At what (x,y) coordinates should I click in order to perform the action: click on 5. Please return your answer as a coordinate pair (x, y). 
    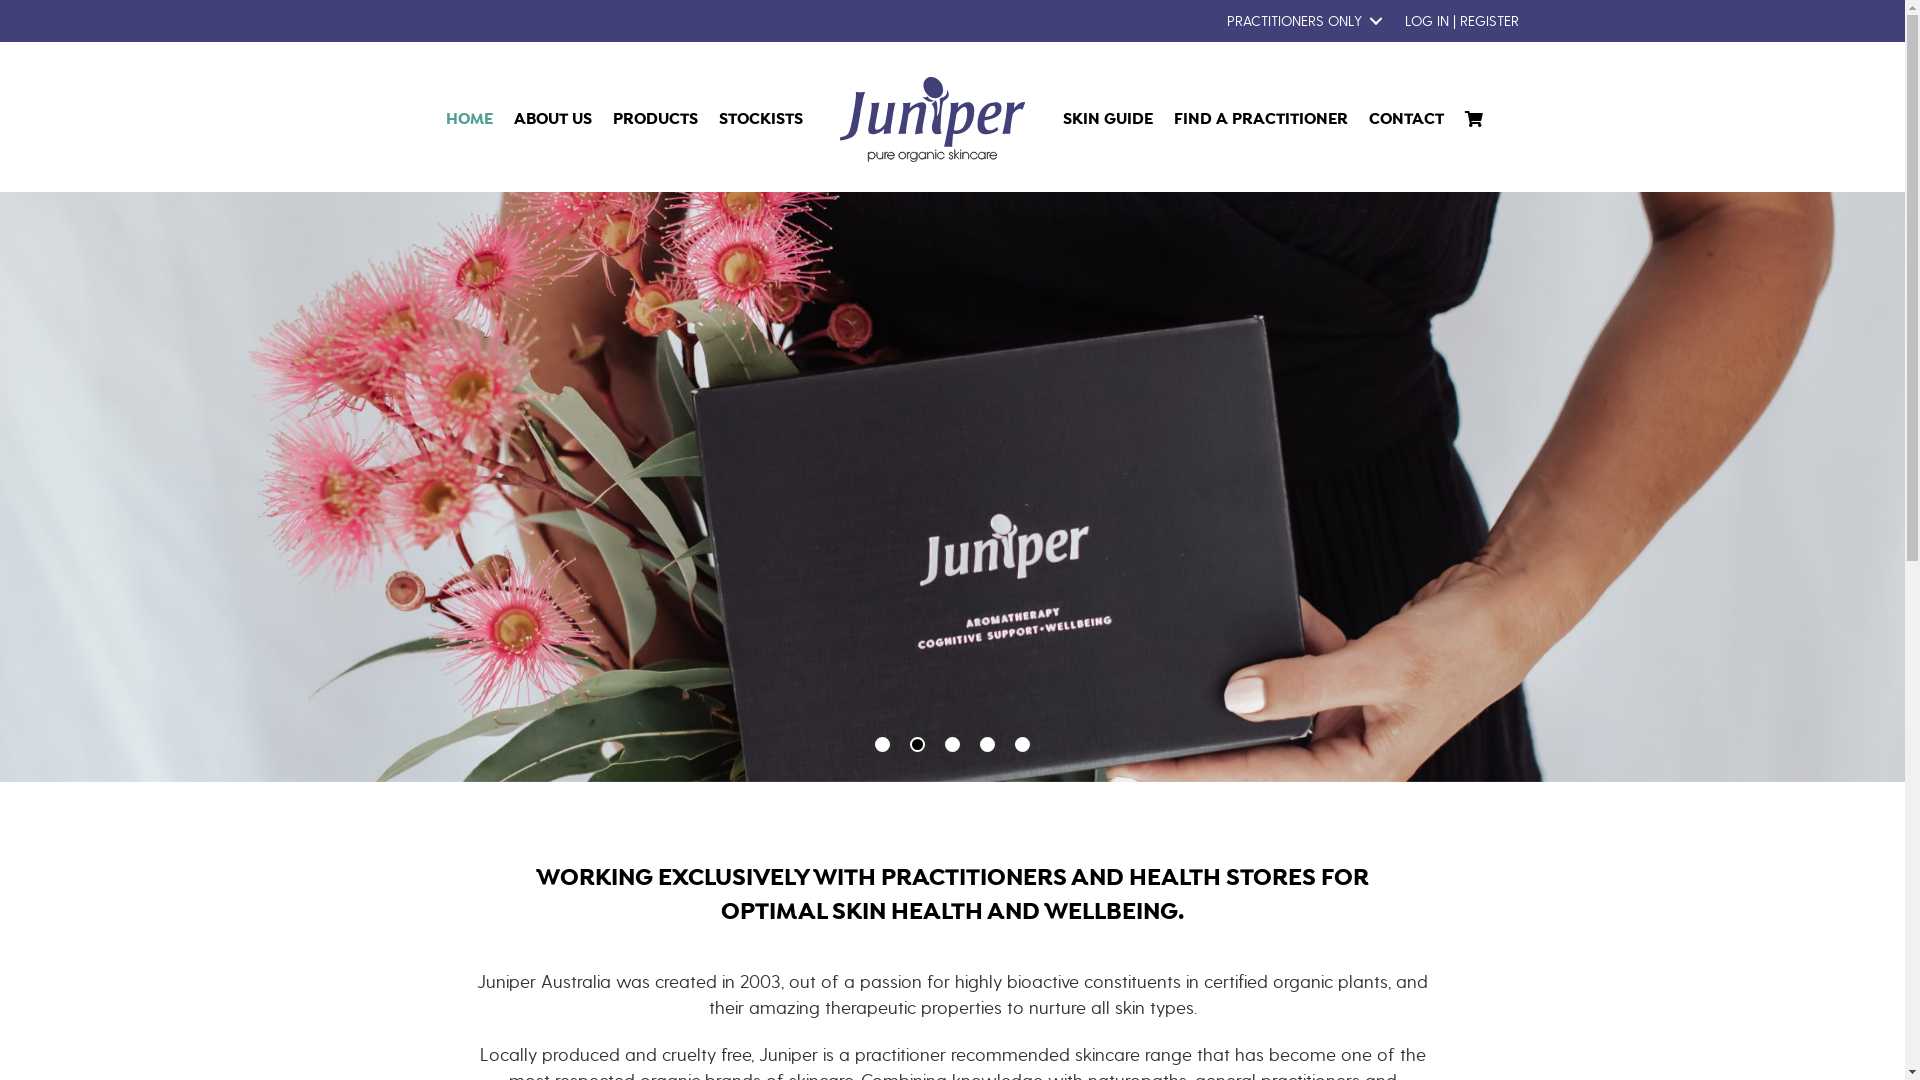
    Looking at the image, I should click on (1022, 744).